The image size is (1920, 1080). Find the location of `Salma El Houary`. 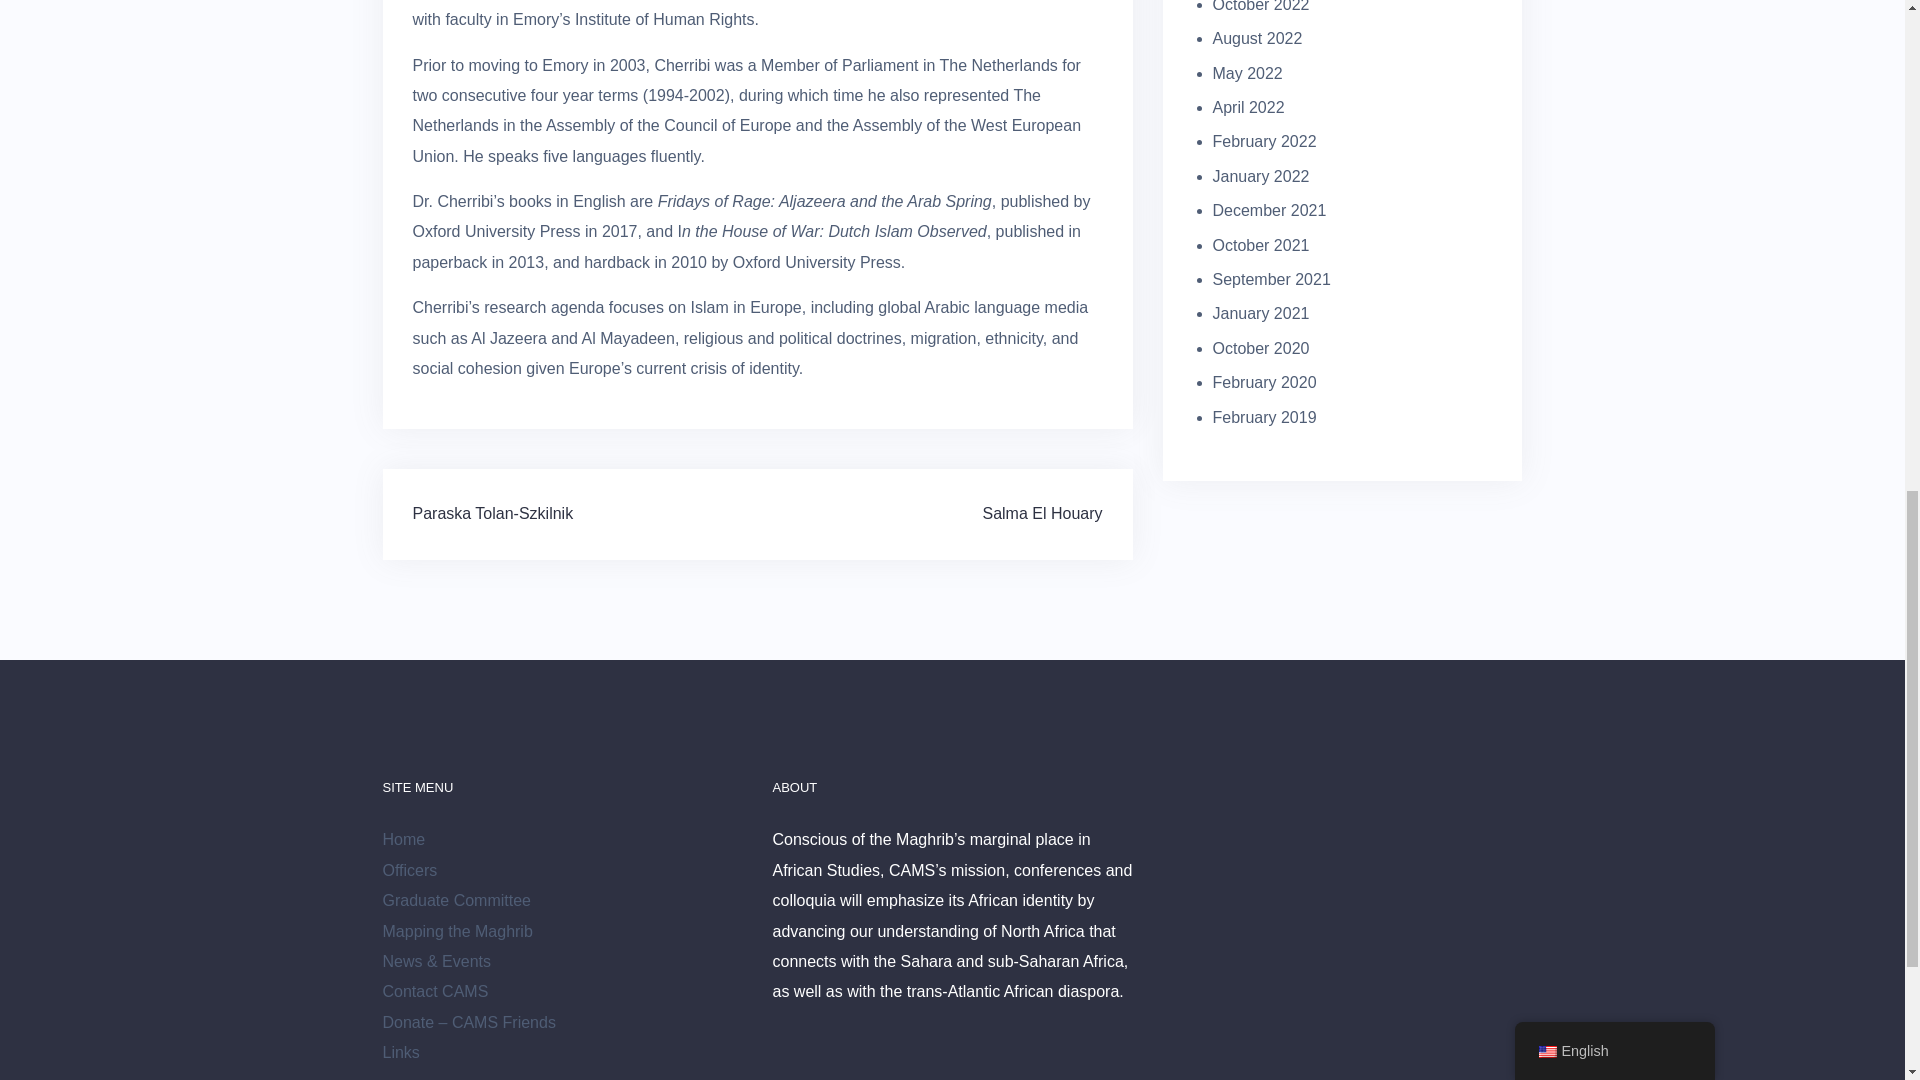

Salma El Houary is located at coordinates (1042, 513).